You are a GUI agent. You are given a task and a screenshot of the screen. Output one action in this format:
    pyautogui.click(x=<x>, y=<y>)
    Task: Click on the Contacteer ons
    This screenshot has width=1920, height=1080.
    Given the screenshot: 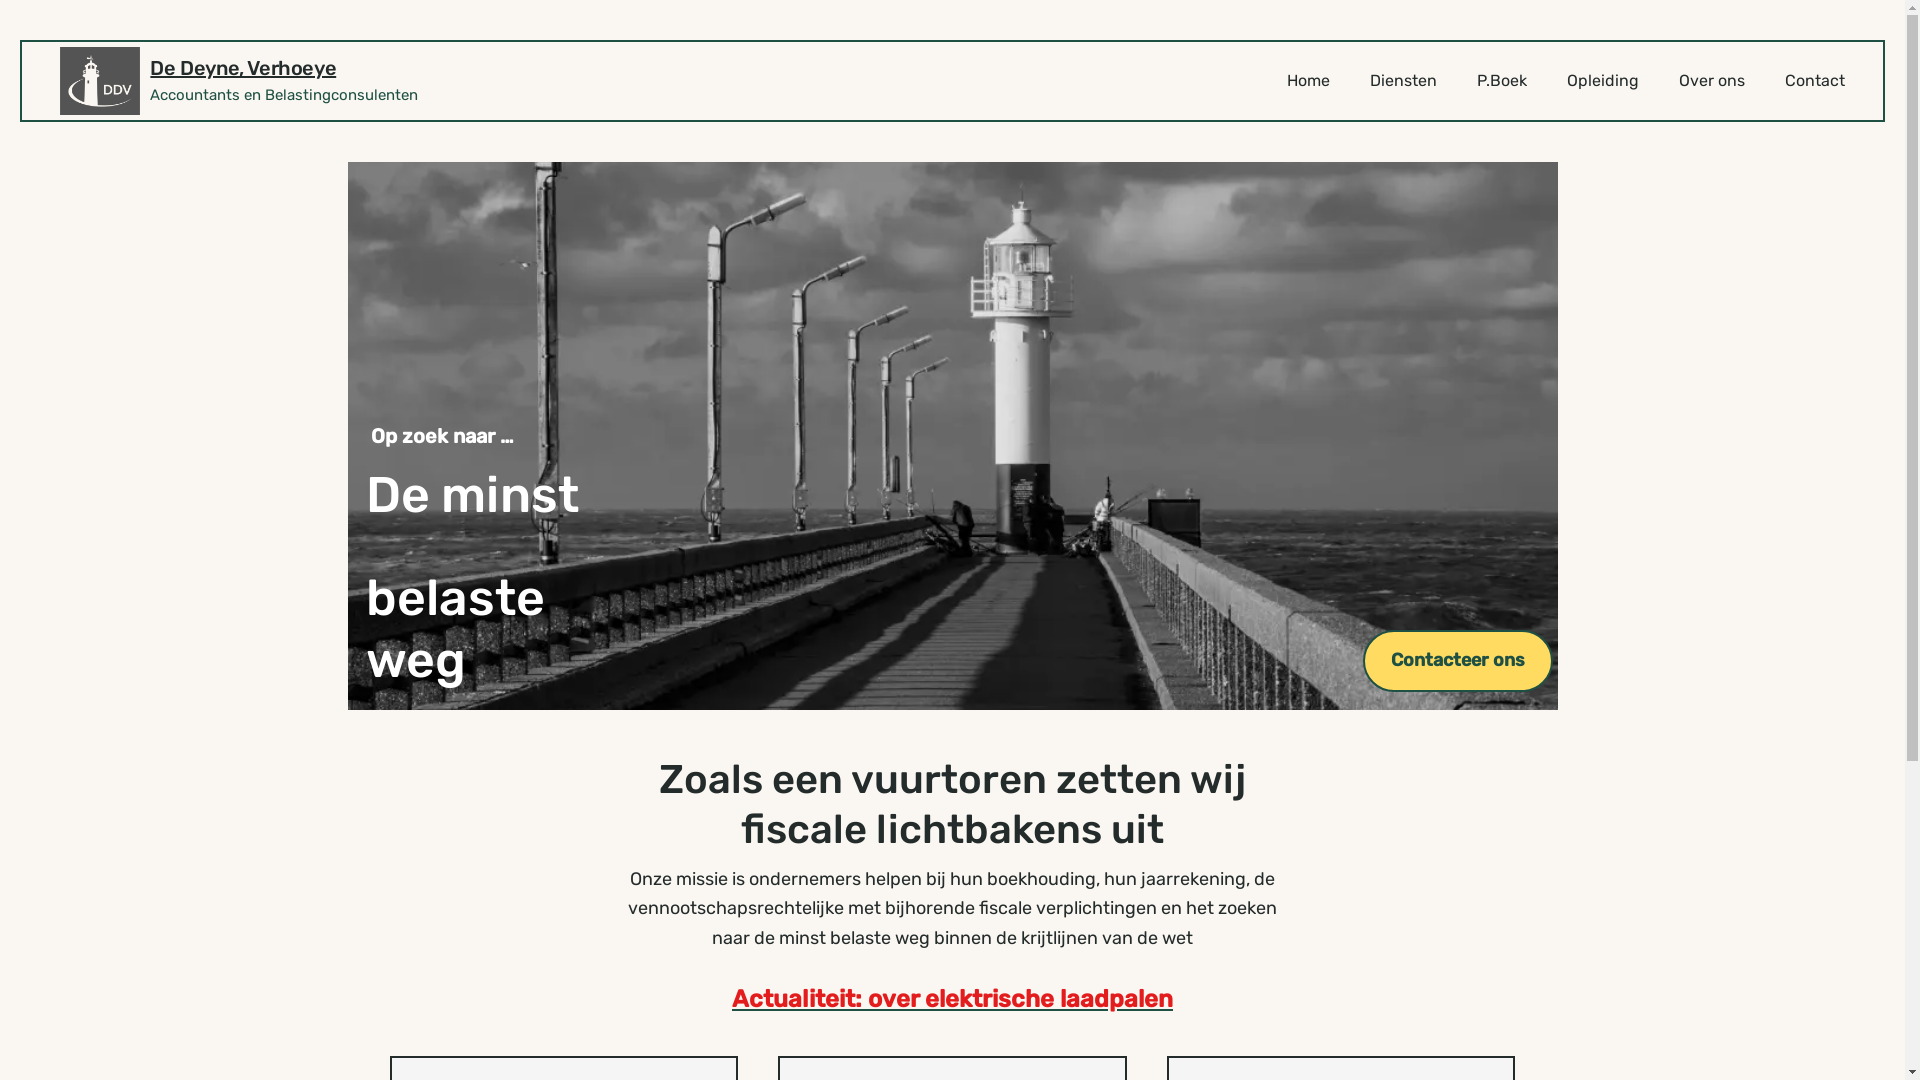 What is the action you would take?
    pyautogui.click(x=1458, y=661)
    